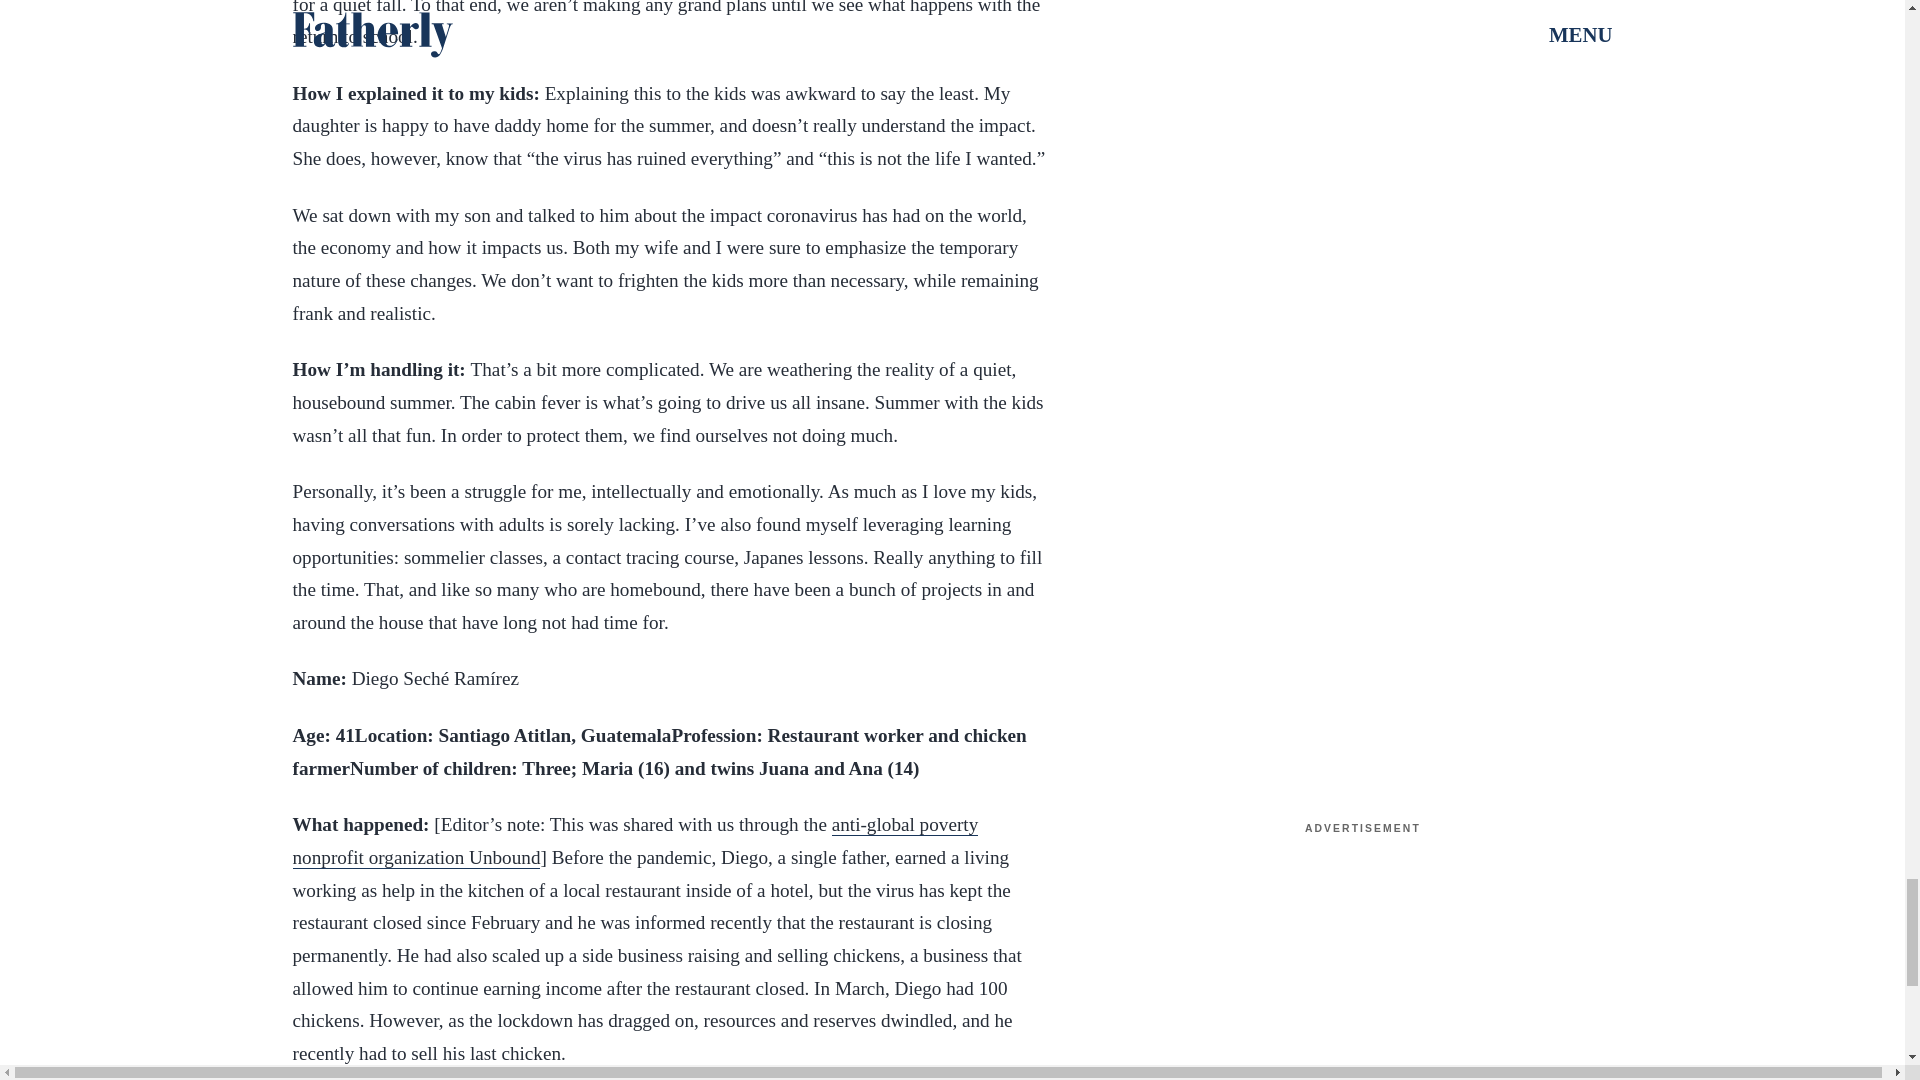  What do you see at coordinates (634, 842) in the screenshot?
I see `anti-global poverty nonprofit organization Unbound` at bounding box center [634, 842].